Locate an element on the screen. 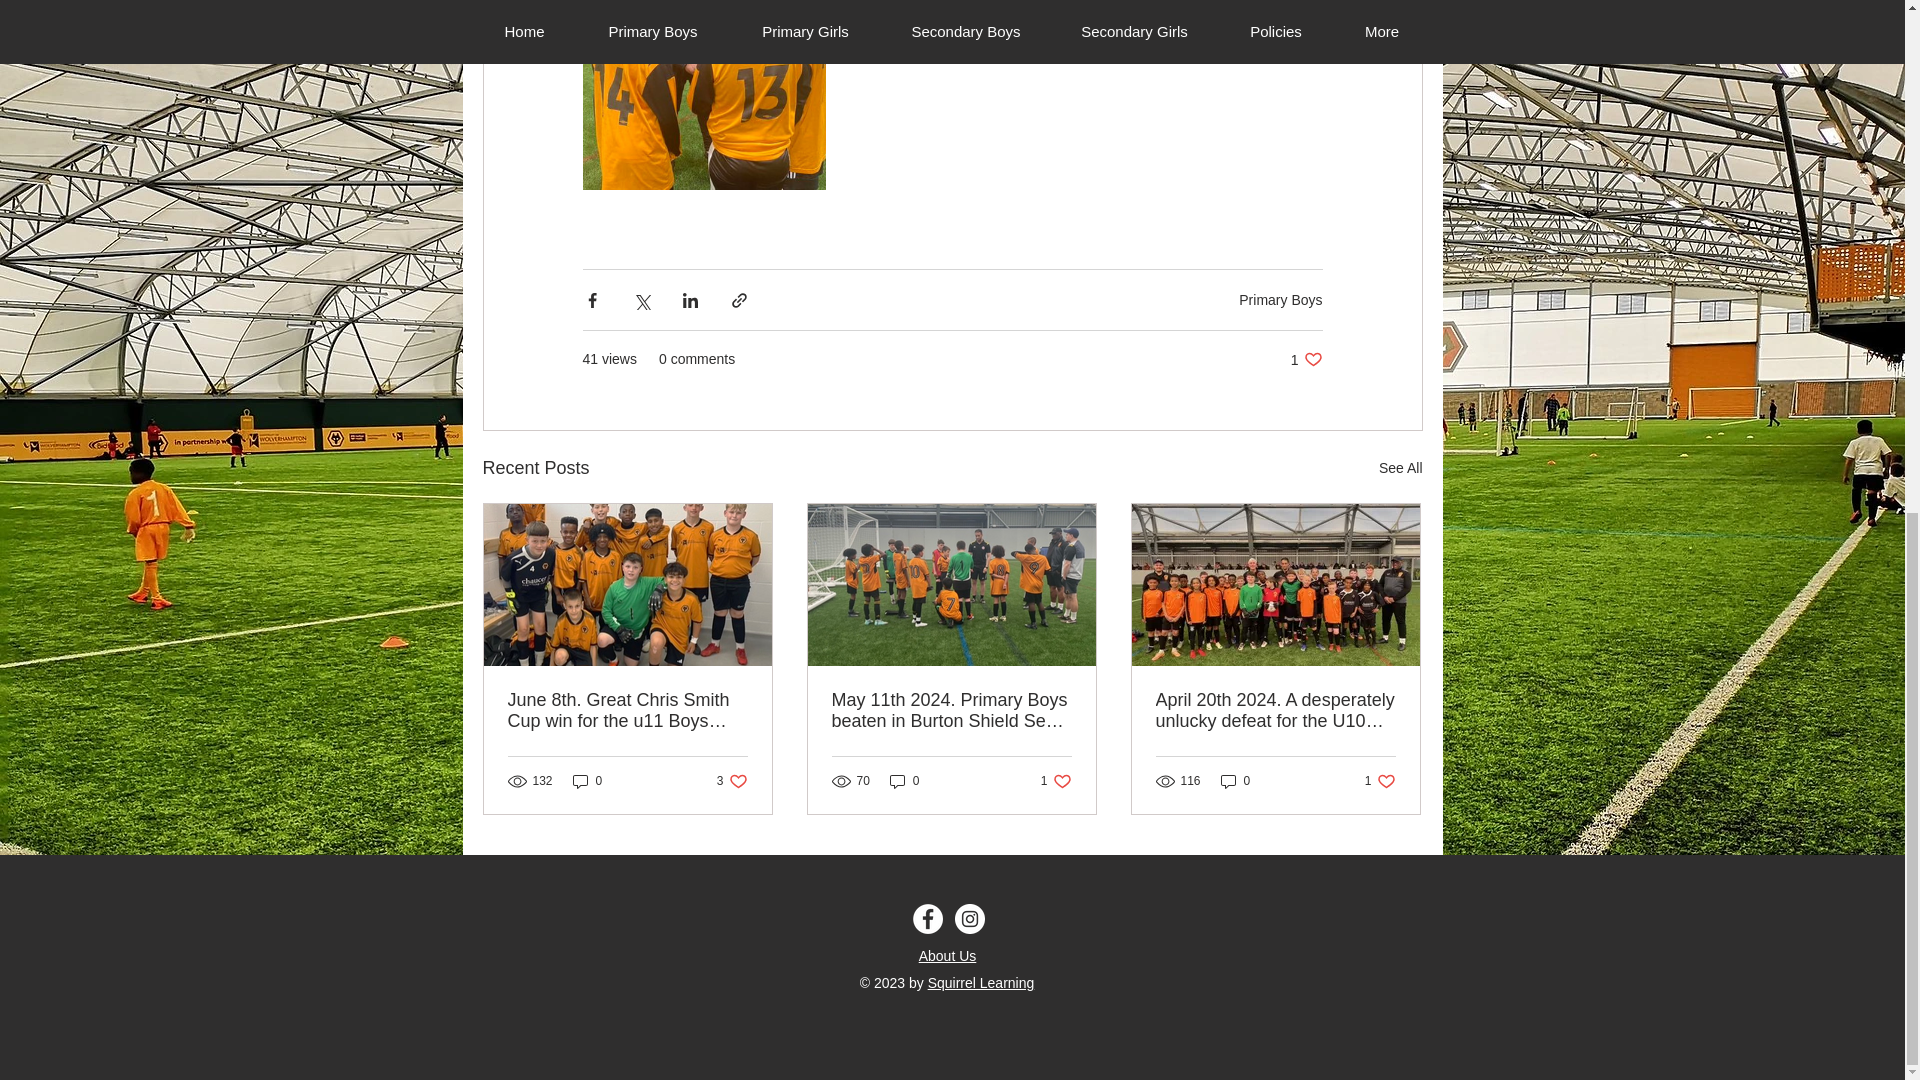  0 is located at coordinates (904, 781).